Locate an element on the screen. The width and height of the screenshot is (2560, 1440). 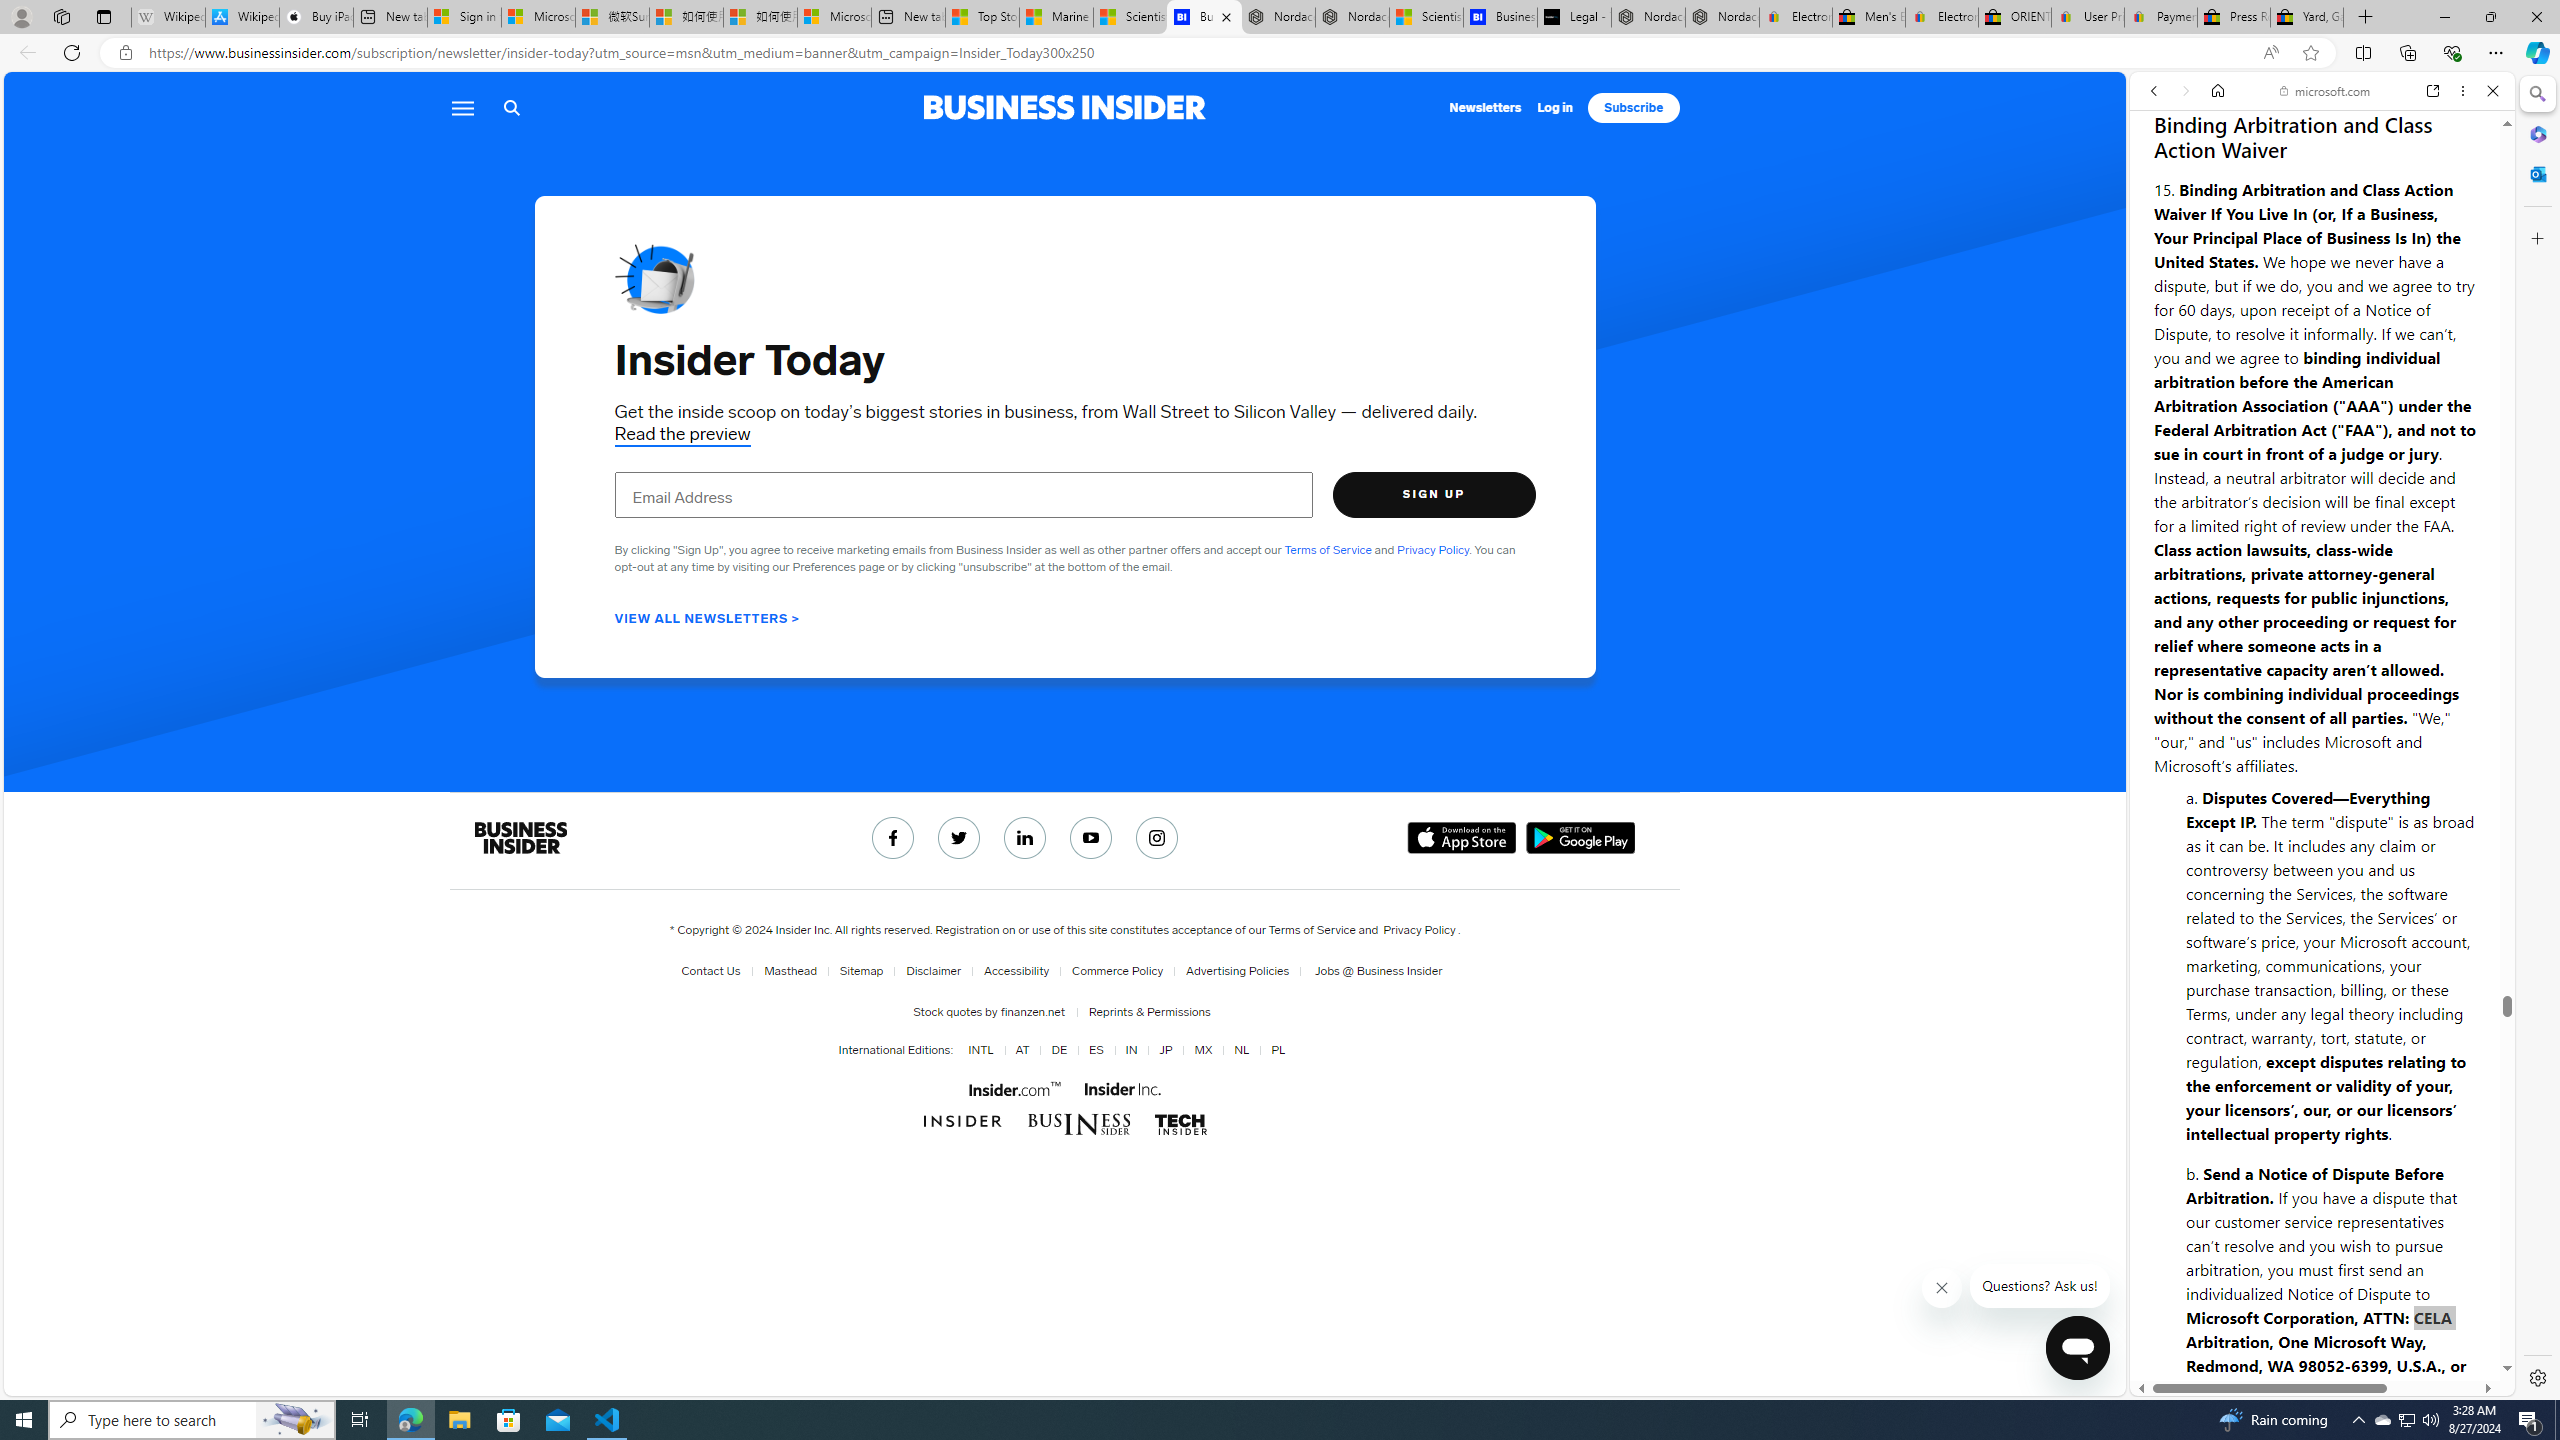
Advertising Policies is located at coordinates (1232, 971).